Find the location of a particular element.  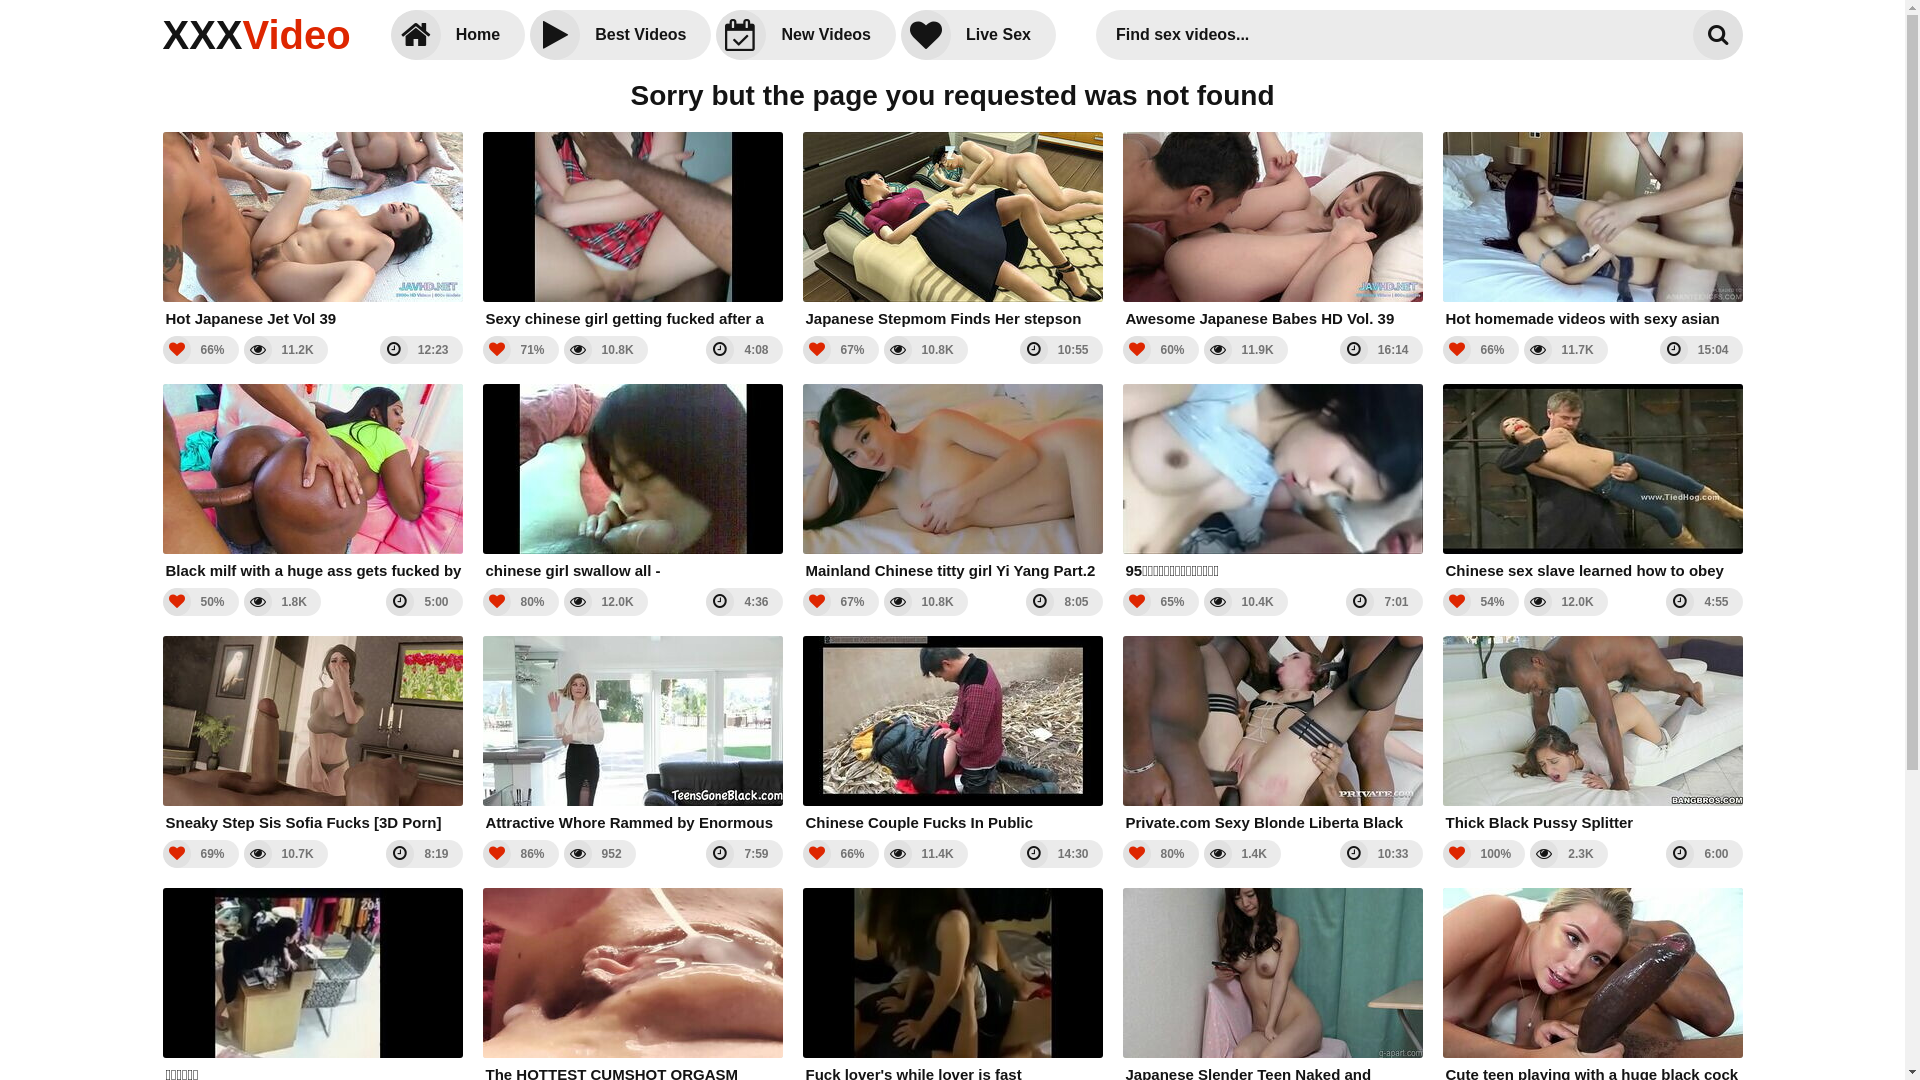

chinese girl swallow all - www.CamSwallow.com is located at coordinates (632, 482).